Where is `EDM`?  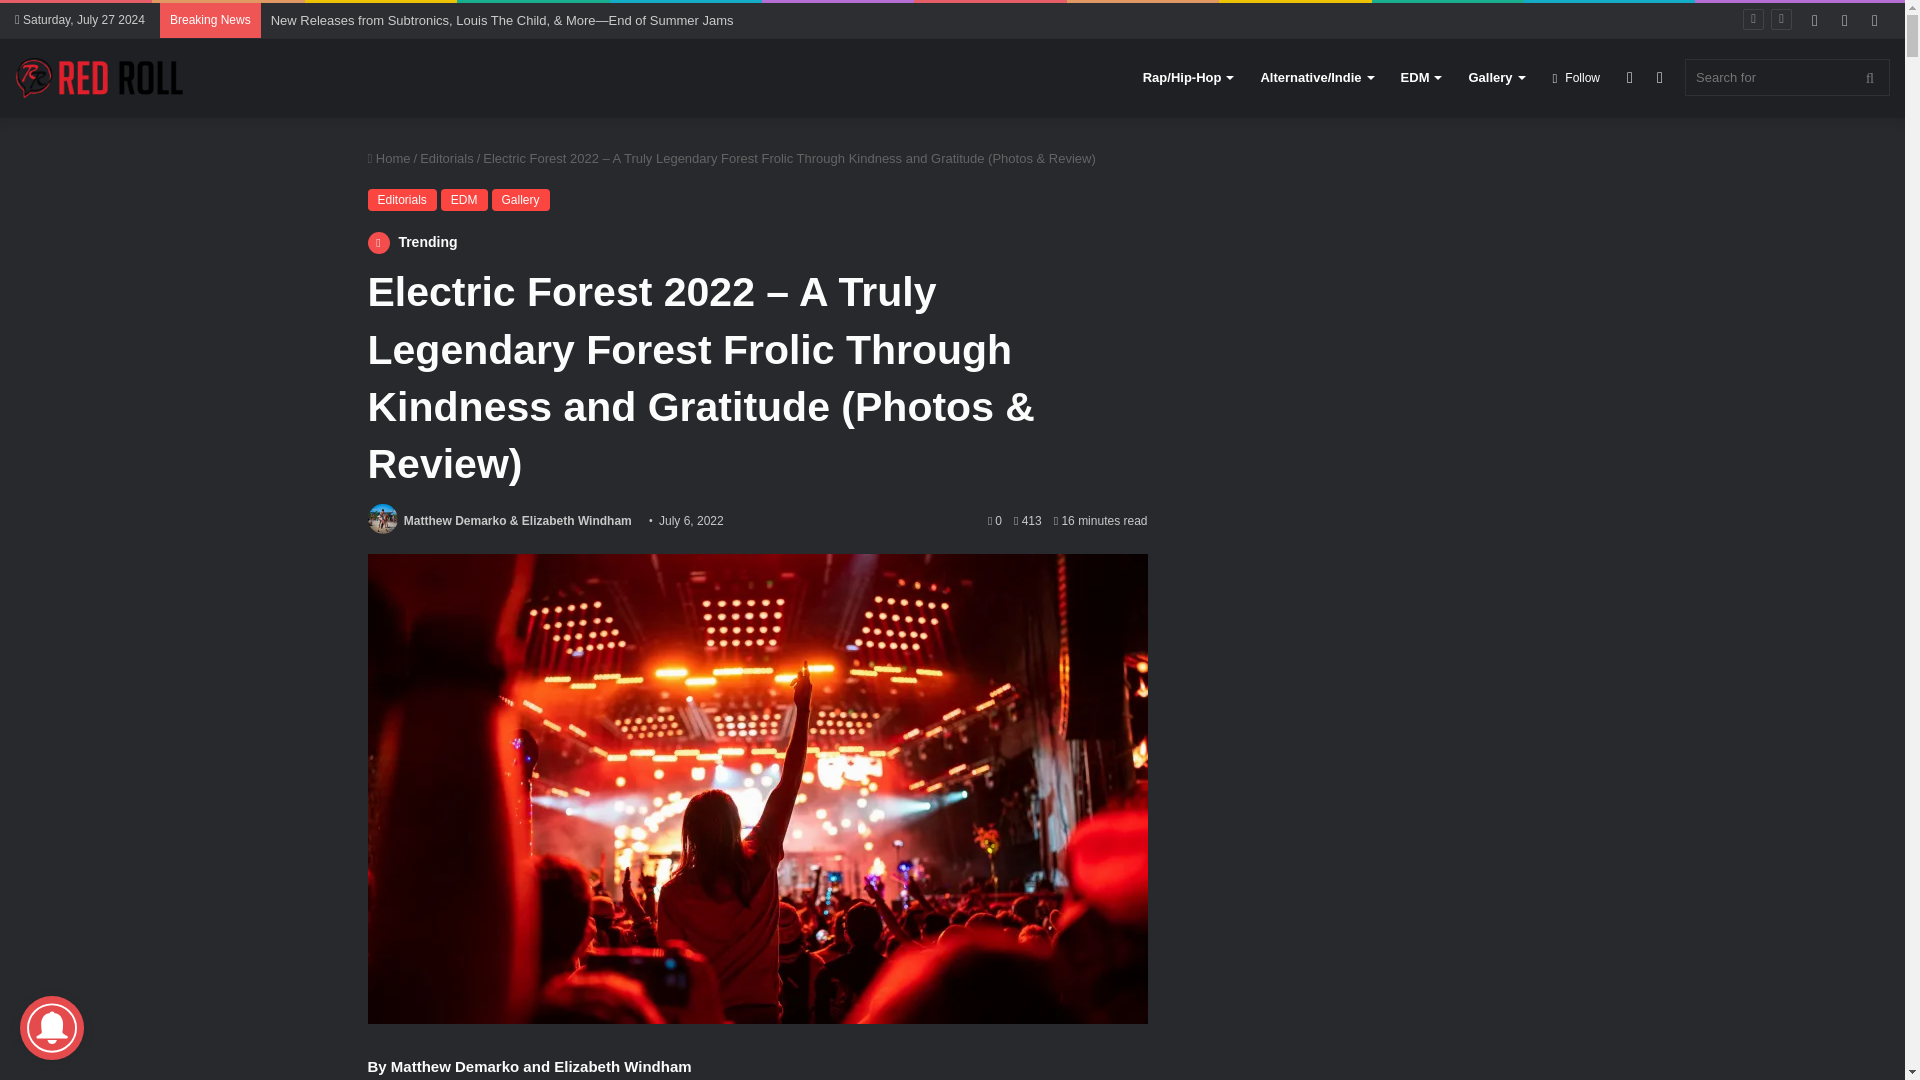 EDM is located at coordinates (464, 200).